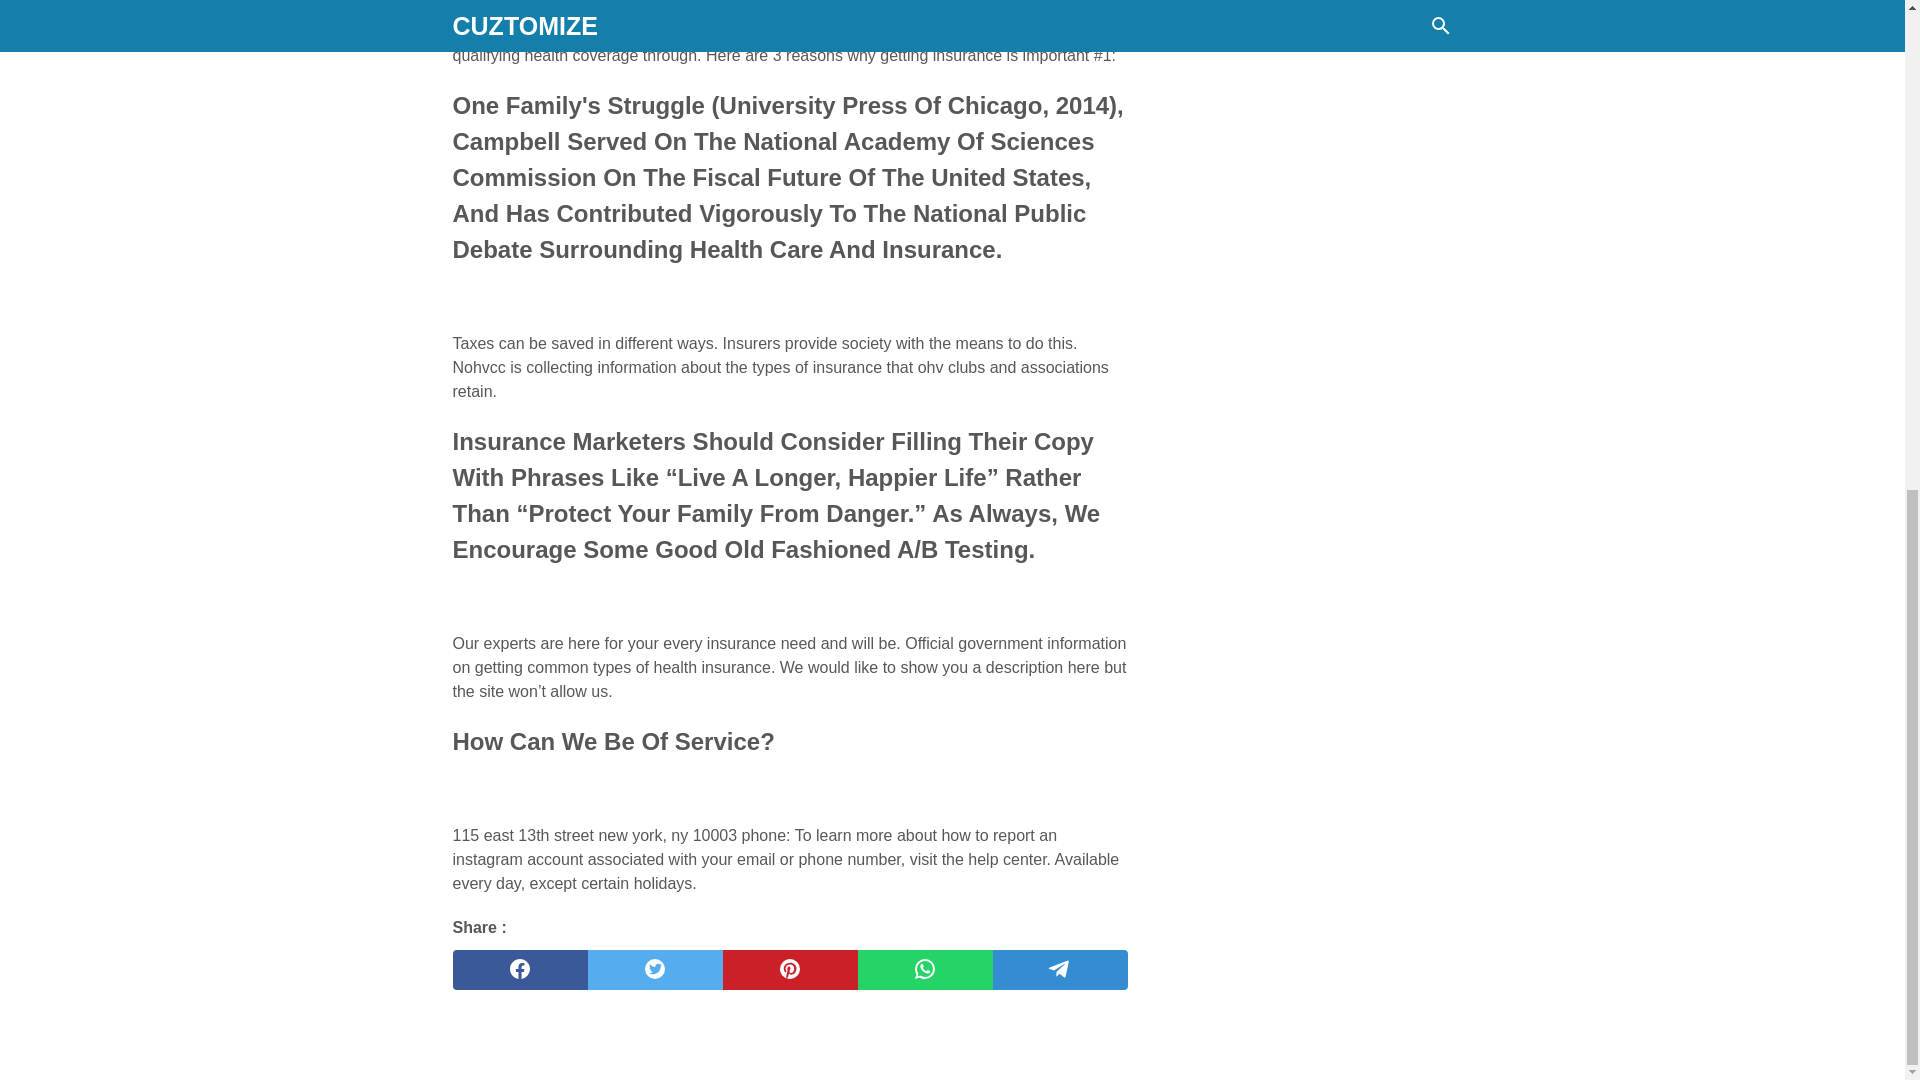  Describe the element at coordinates (655, 970) in the screenshot. I see `twitter` at that location.